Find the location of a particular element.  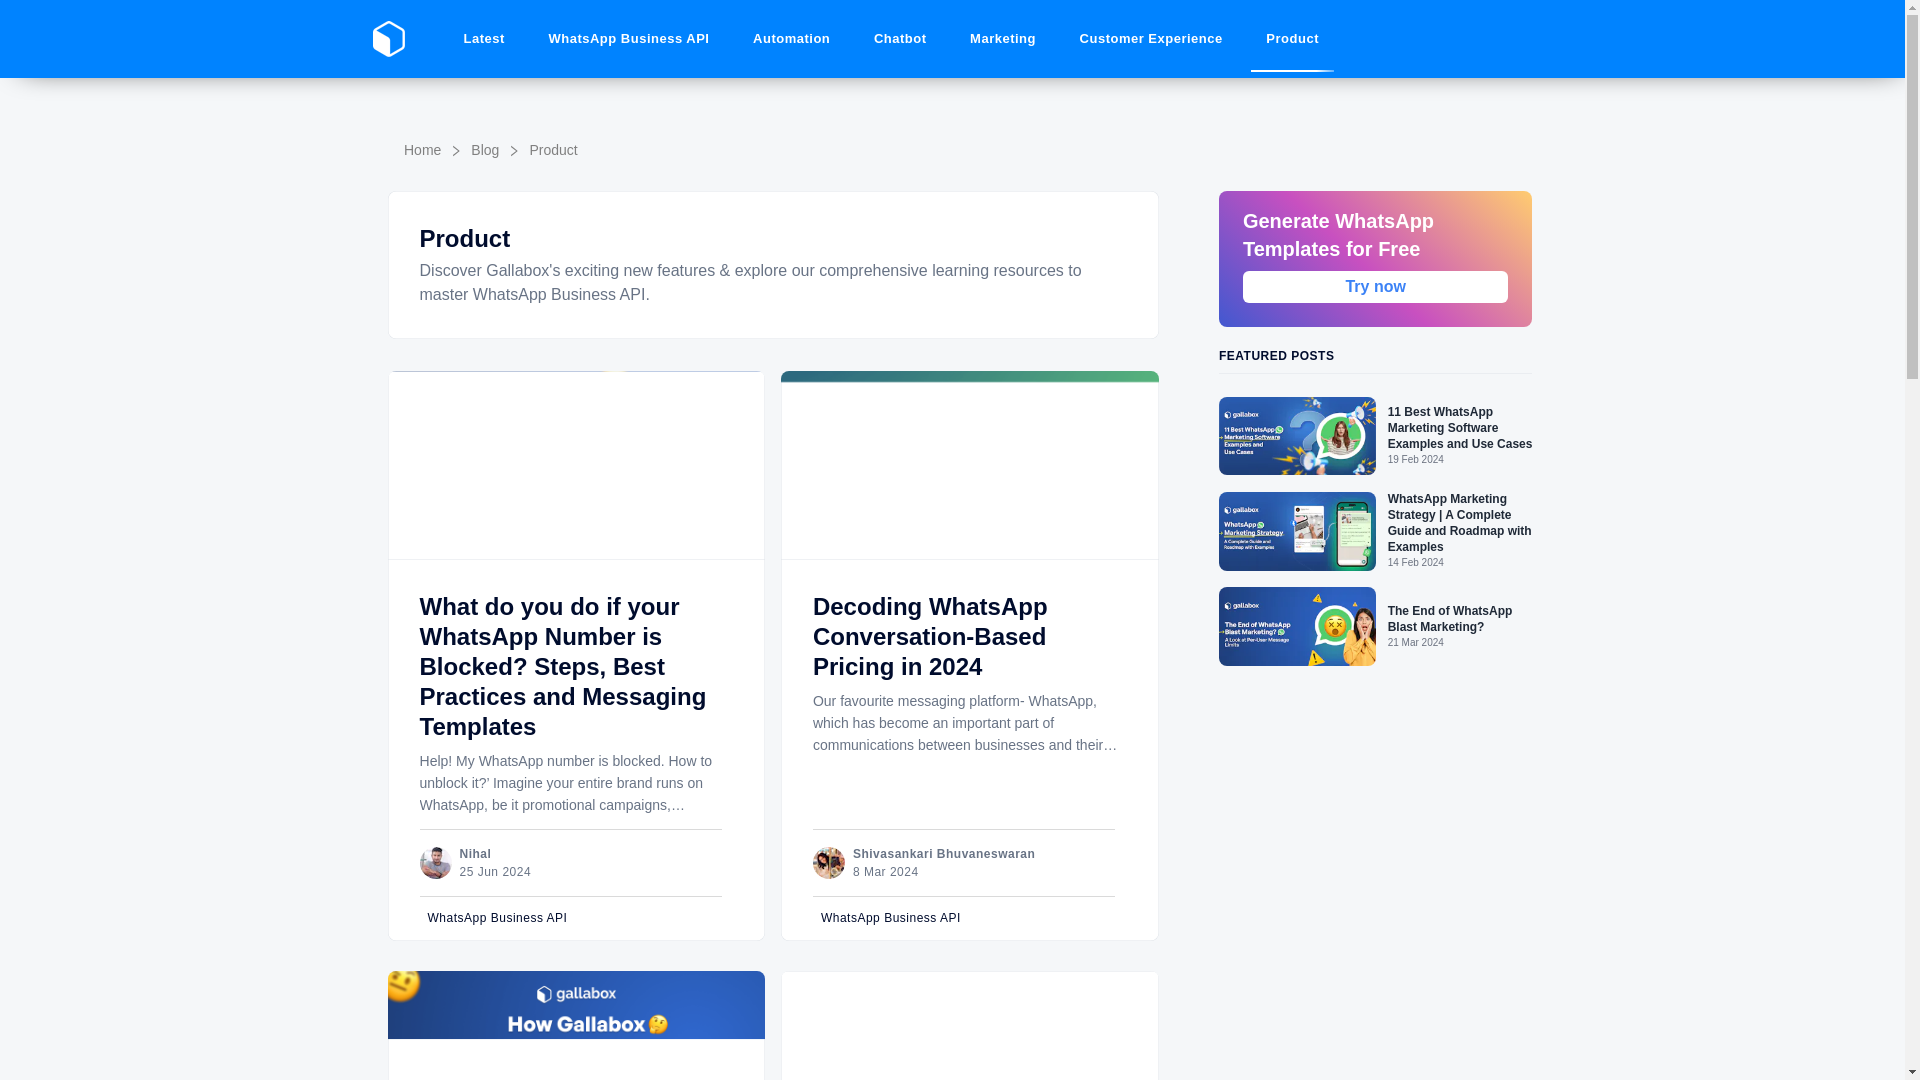

Marketing is located at coordinates (1002, 39).